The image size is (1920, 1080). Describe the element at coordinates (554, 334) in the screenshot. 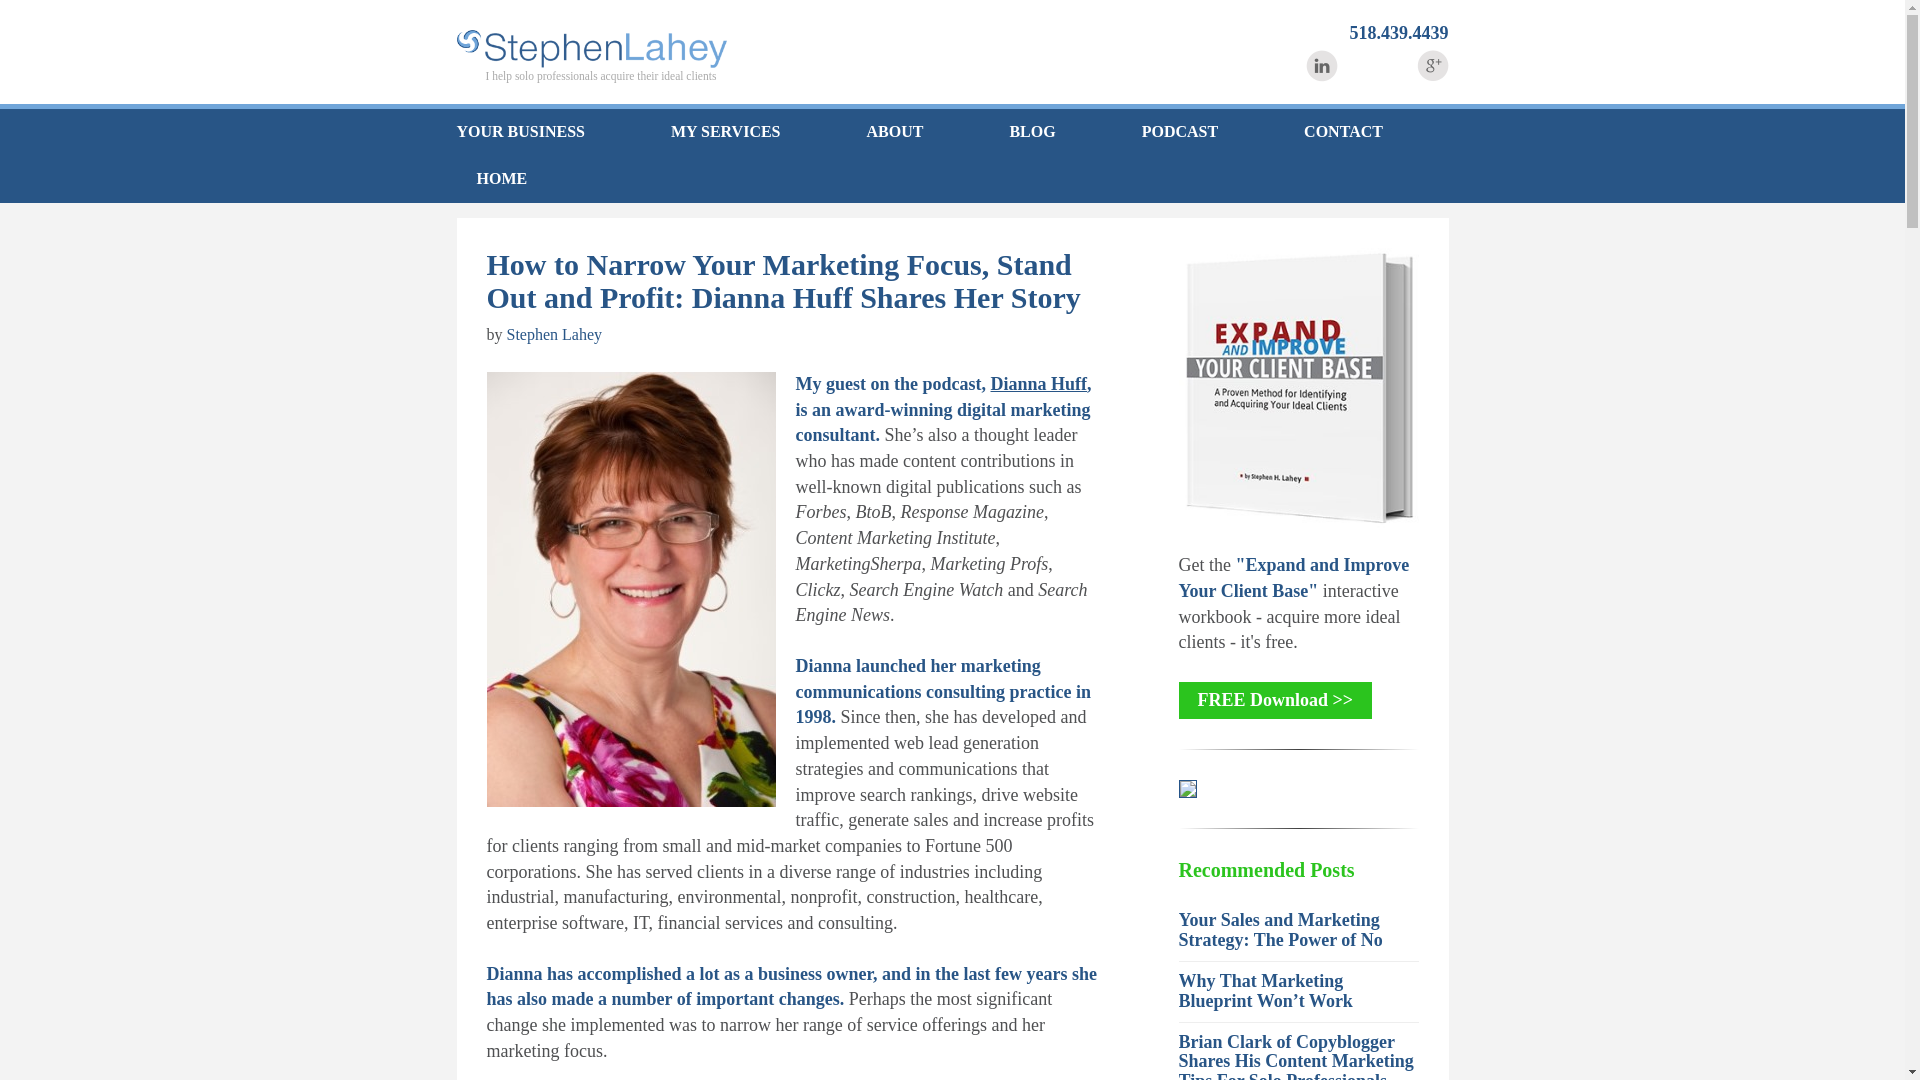

I see `Stephen Lahey` at that location.